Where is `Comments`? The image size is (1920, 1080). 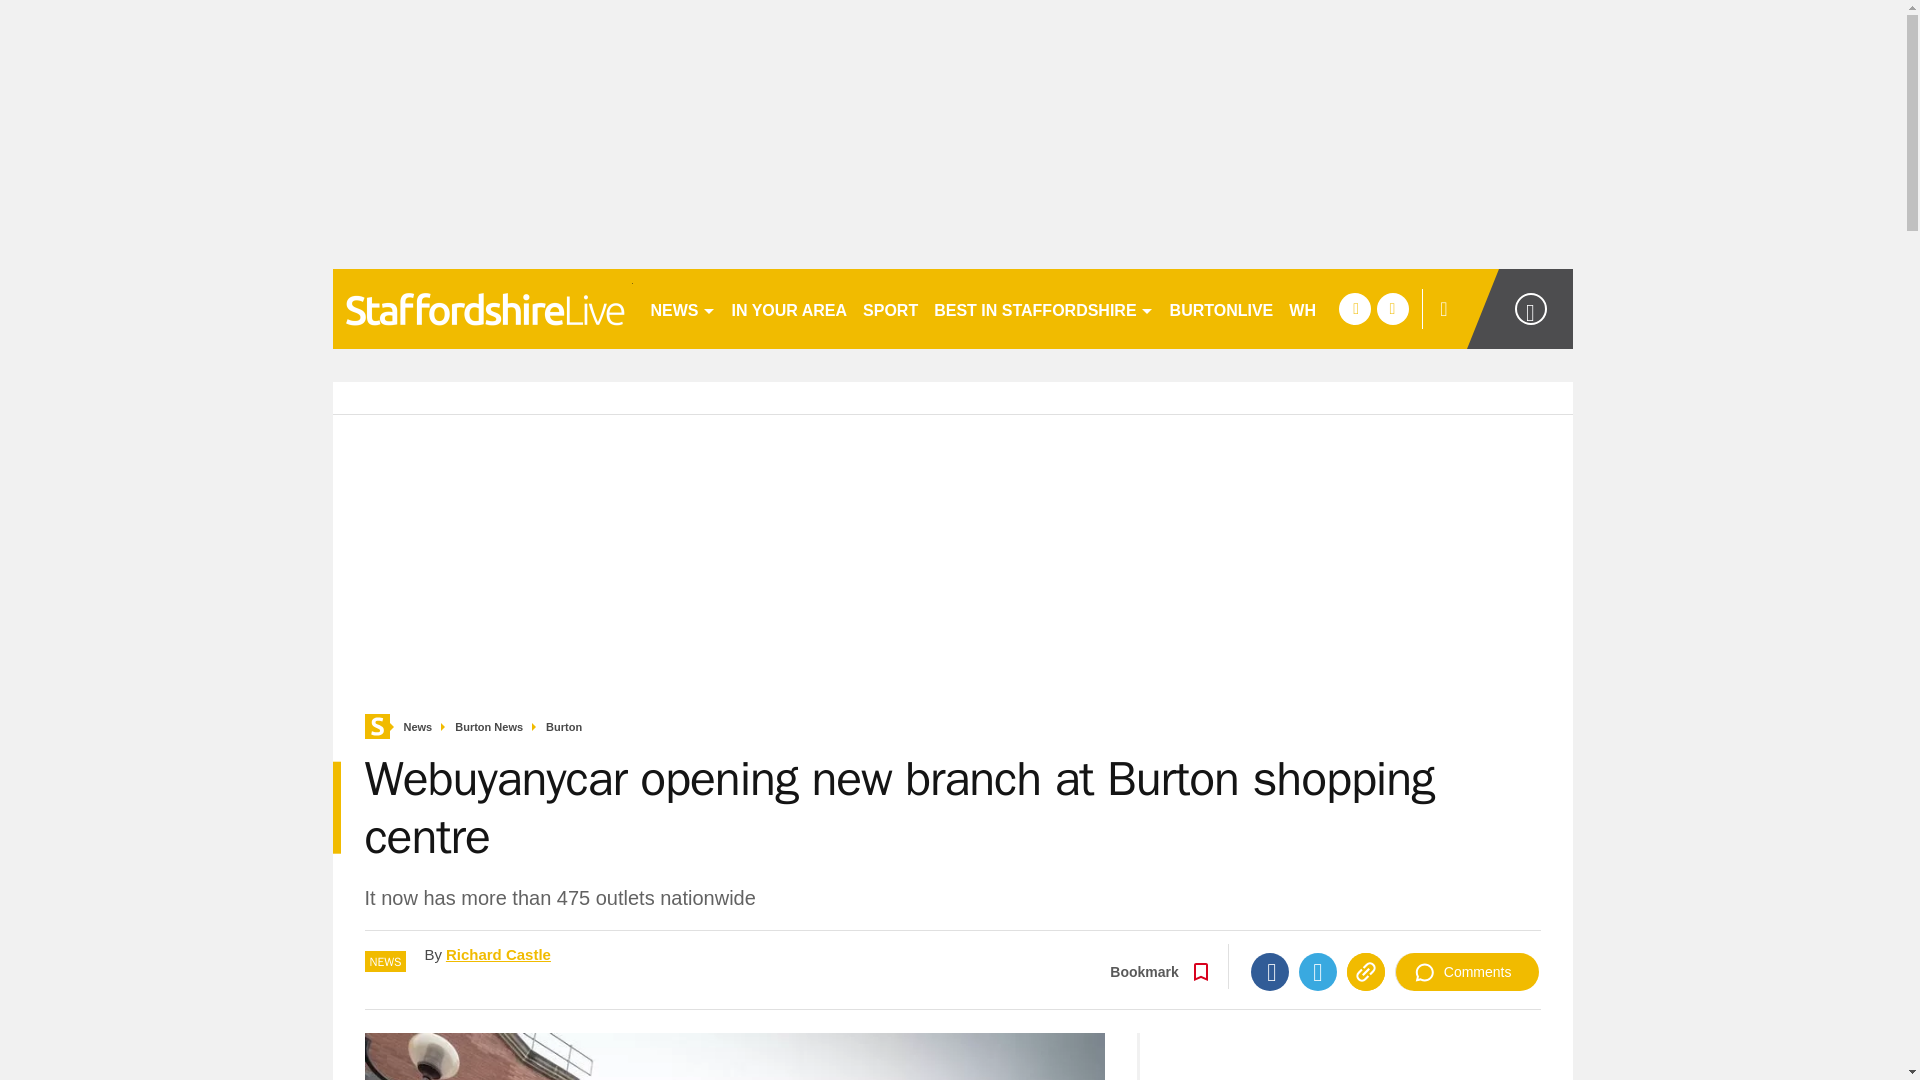
Comments is located at coordinates (1467, 972).